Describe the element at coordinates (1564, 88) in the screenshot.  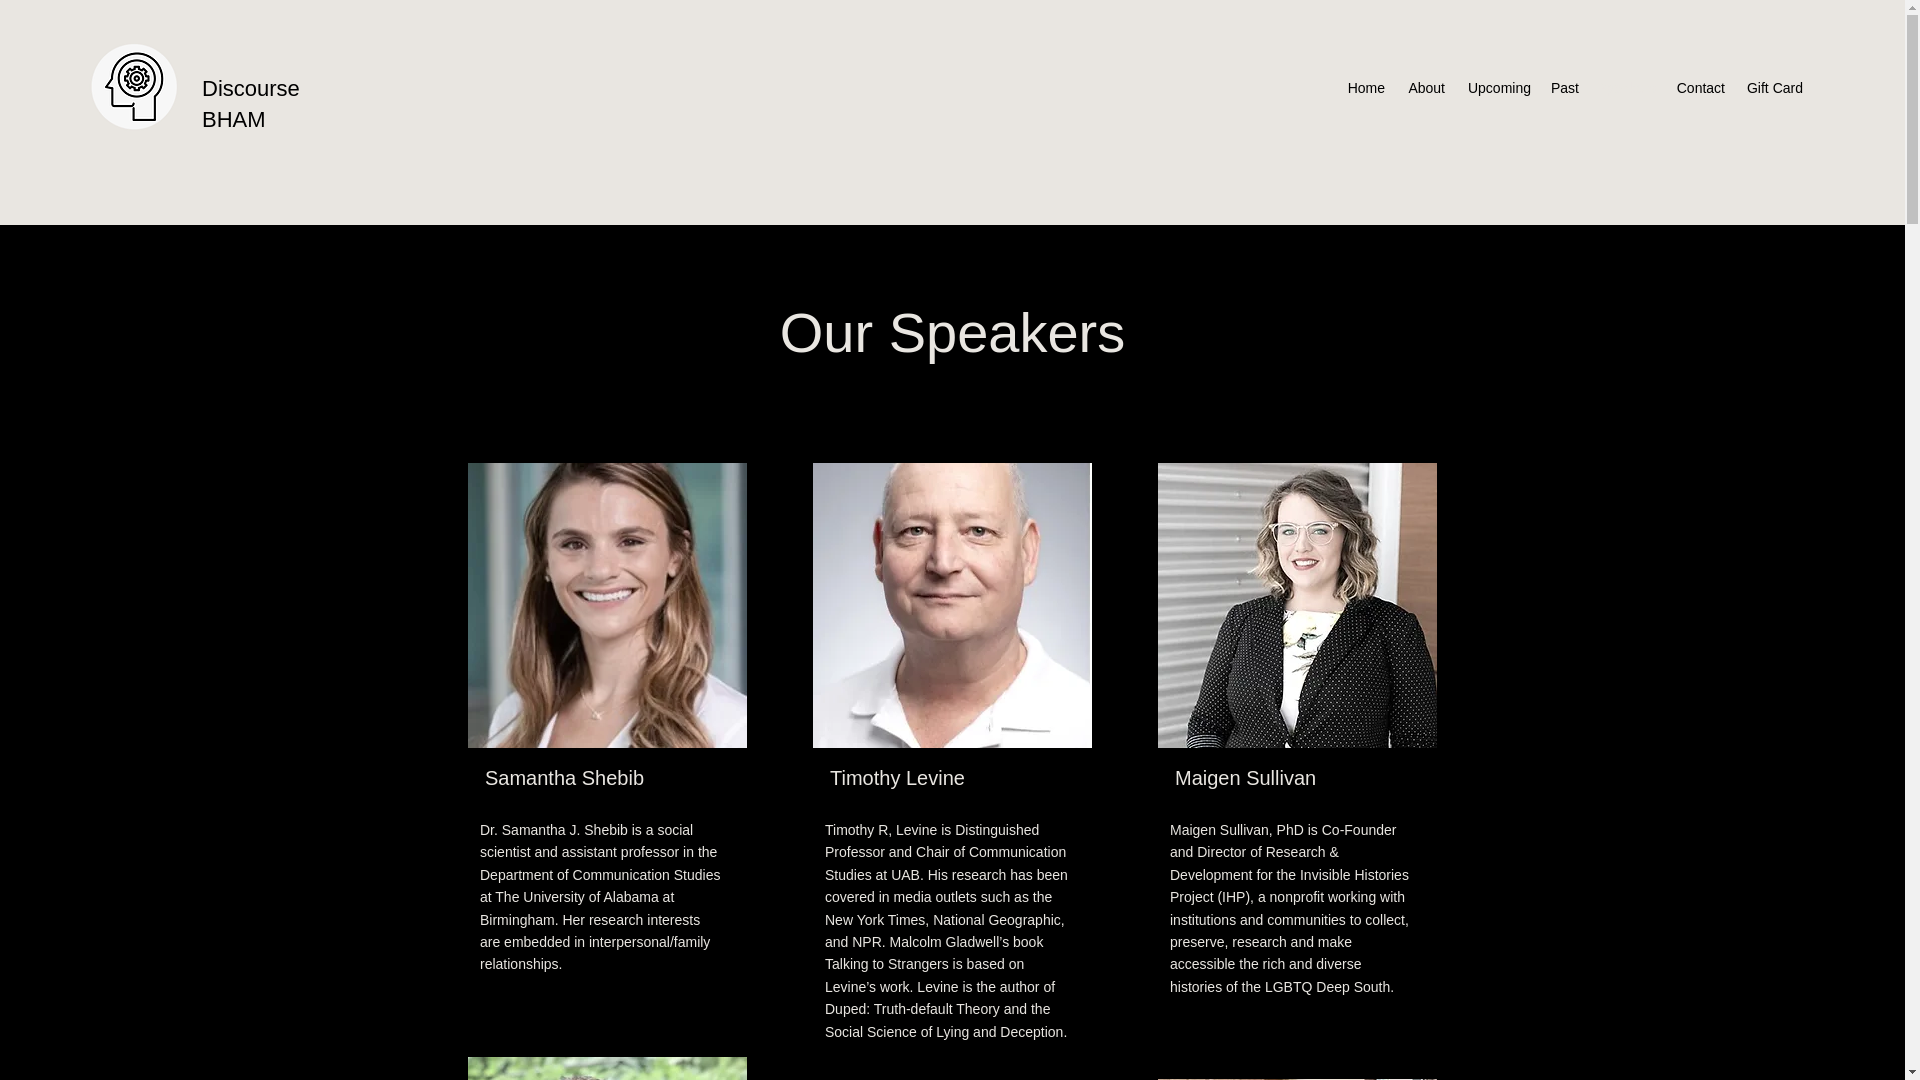
I see `Past` at that location.